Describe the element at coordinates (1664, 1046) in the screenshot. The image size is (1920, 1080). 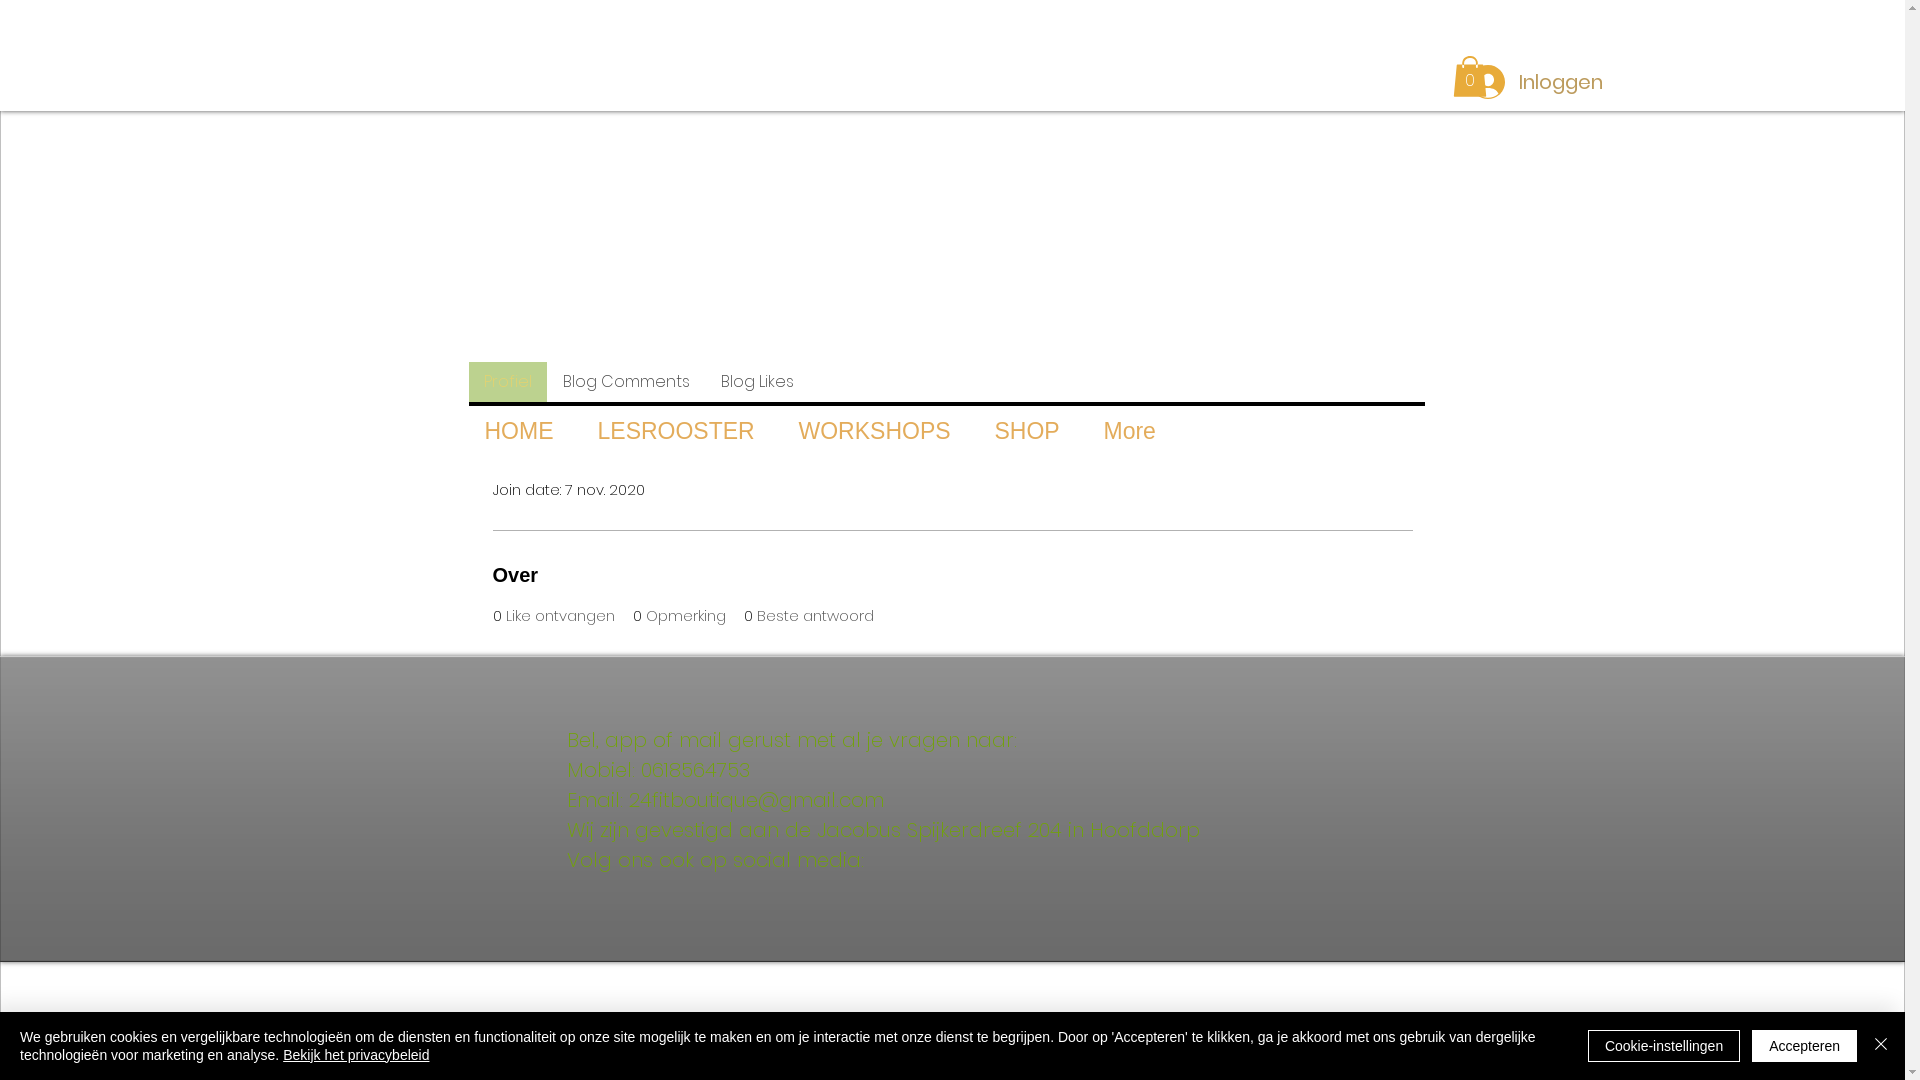
I see `Cookie-instellingen` at that location.